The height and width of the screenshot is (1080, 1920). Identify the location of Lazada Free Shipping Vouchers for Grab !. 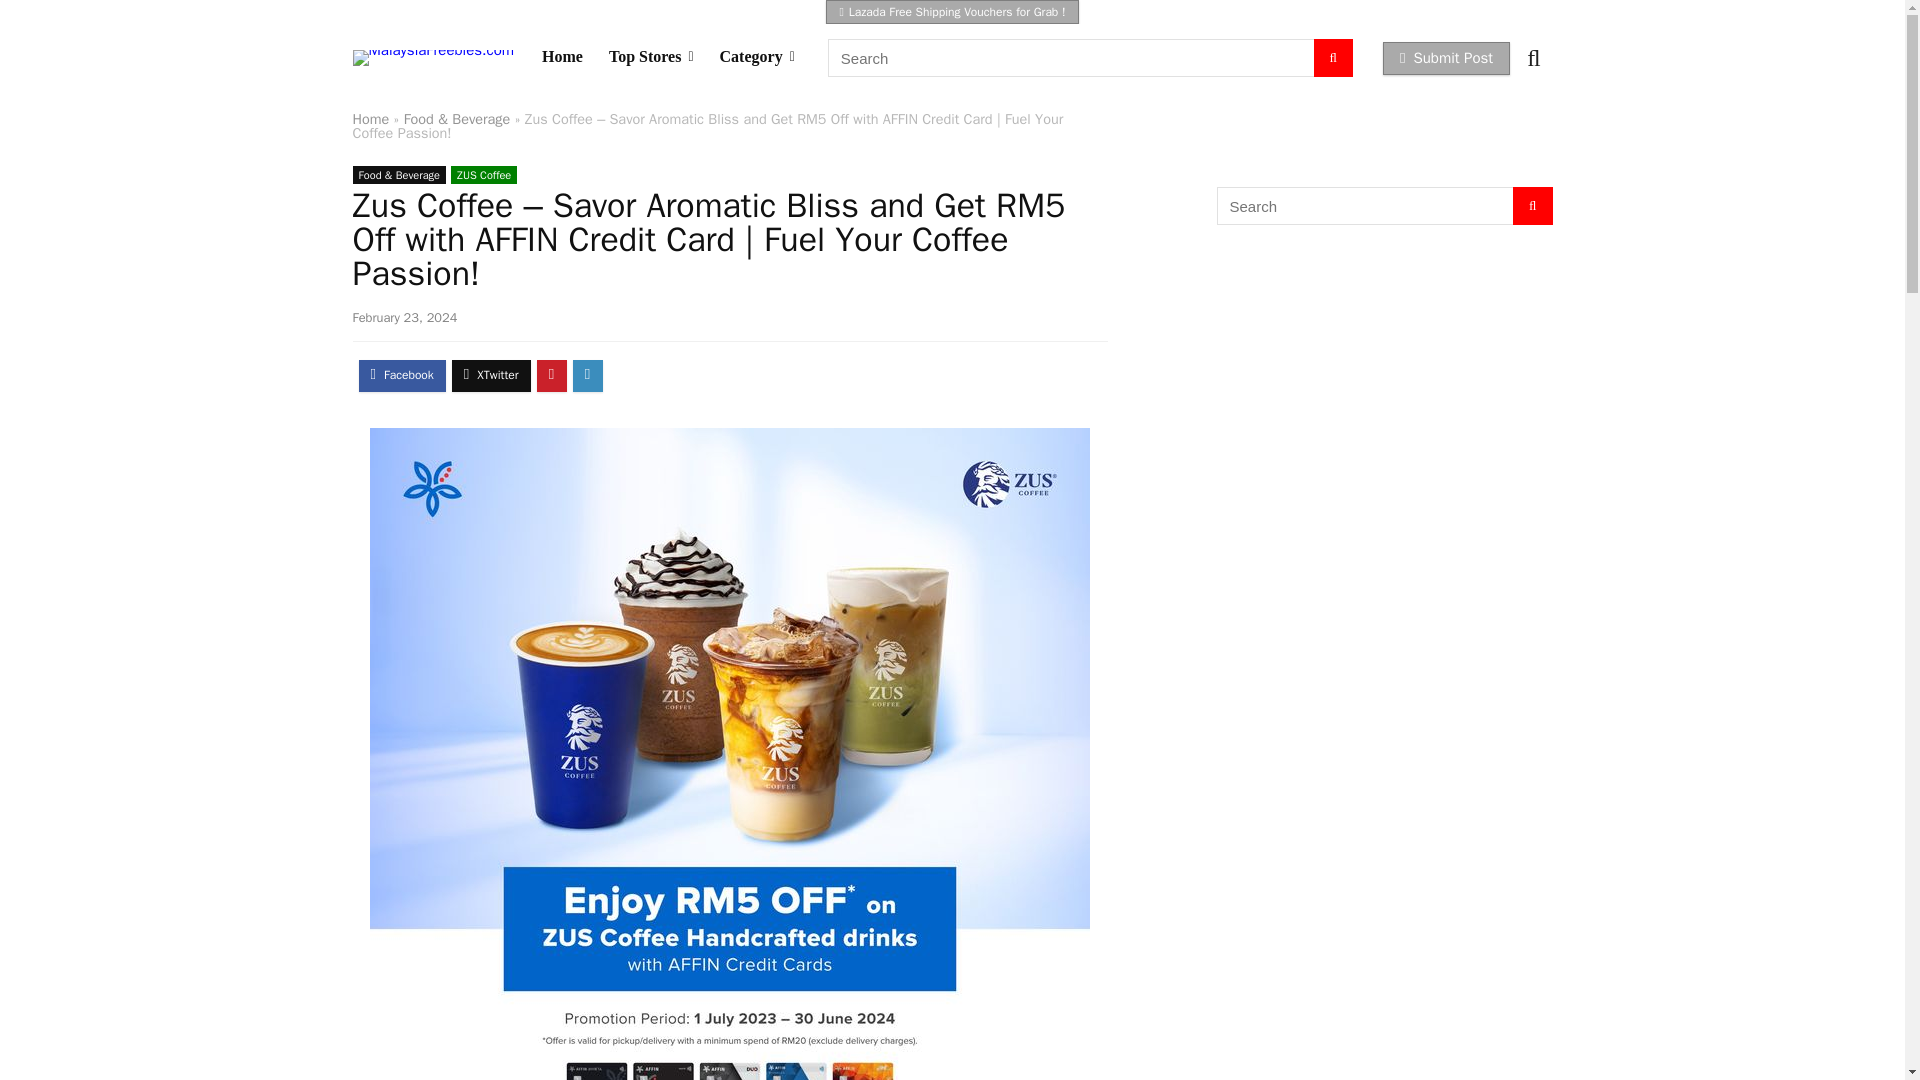
(951, 12).